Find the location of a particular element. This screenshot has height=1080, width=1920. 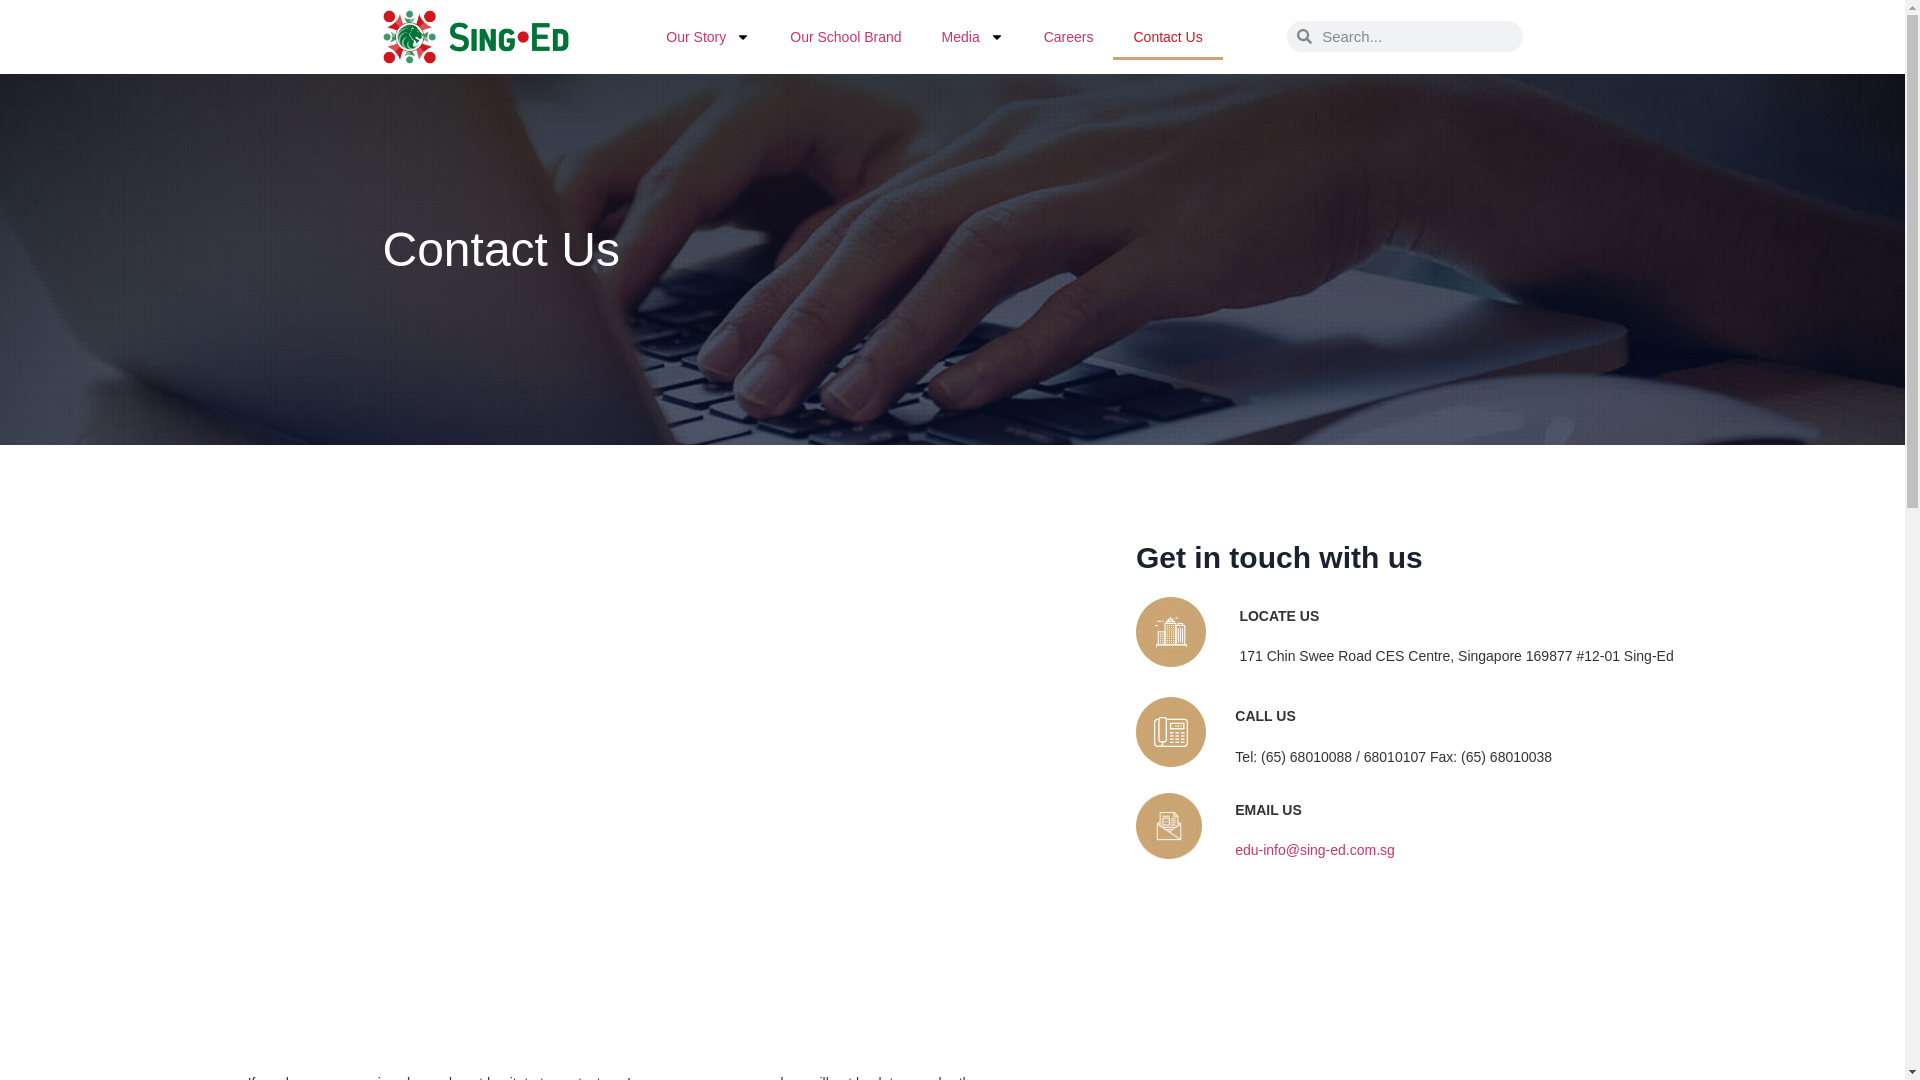

Our Story is located at coordinates (707, 37).